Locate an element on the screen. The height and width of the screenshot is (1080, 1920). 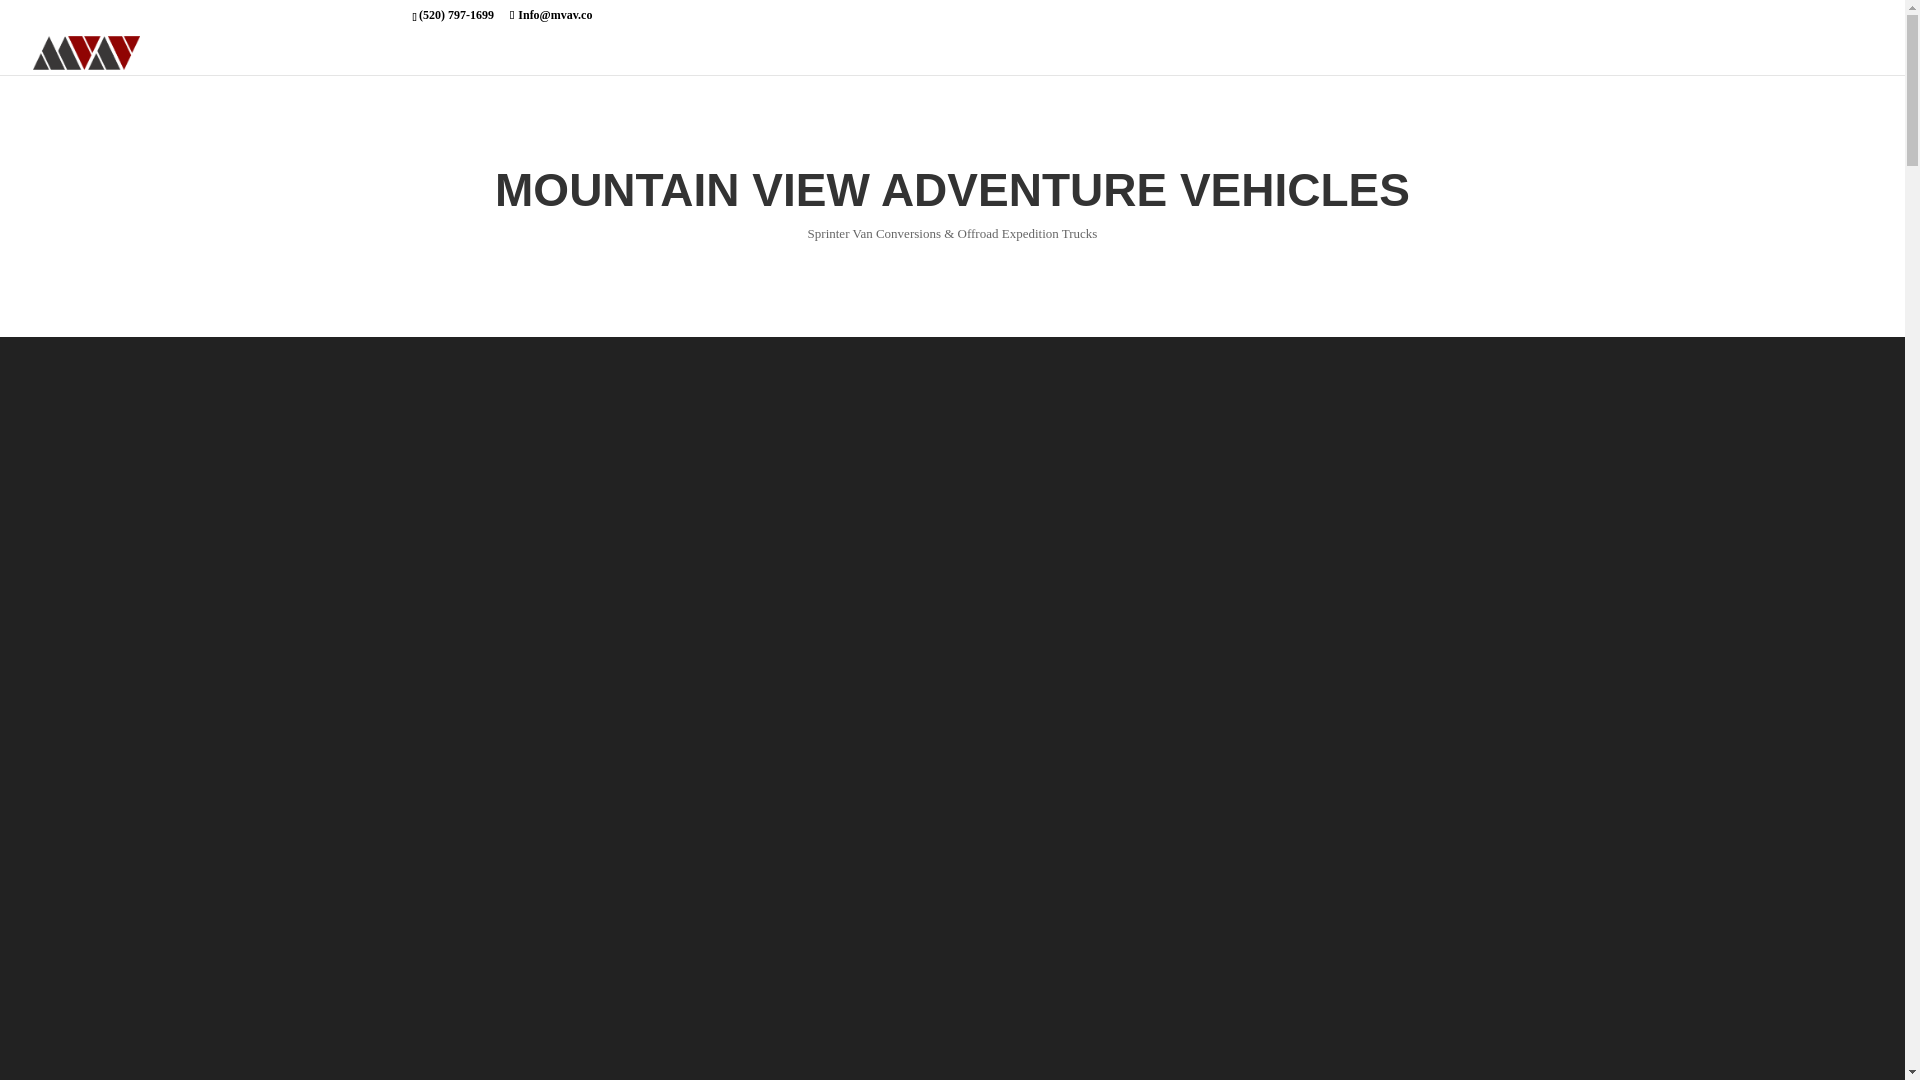
CONVERSION VANS is located at coordinates (1451, 60).